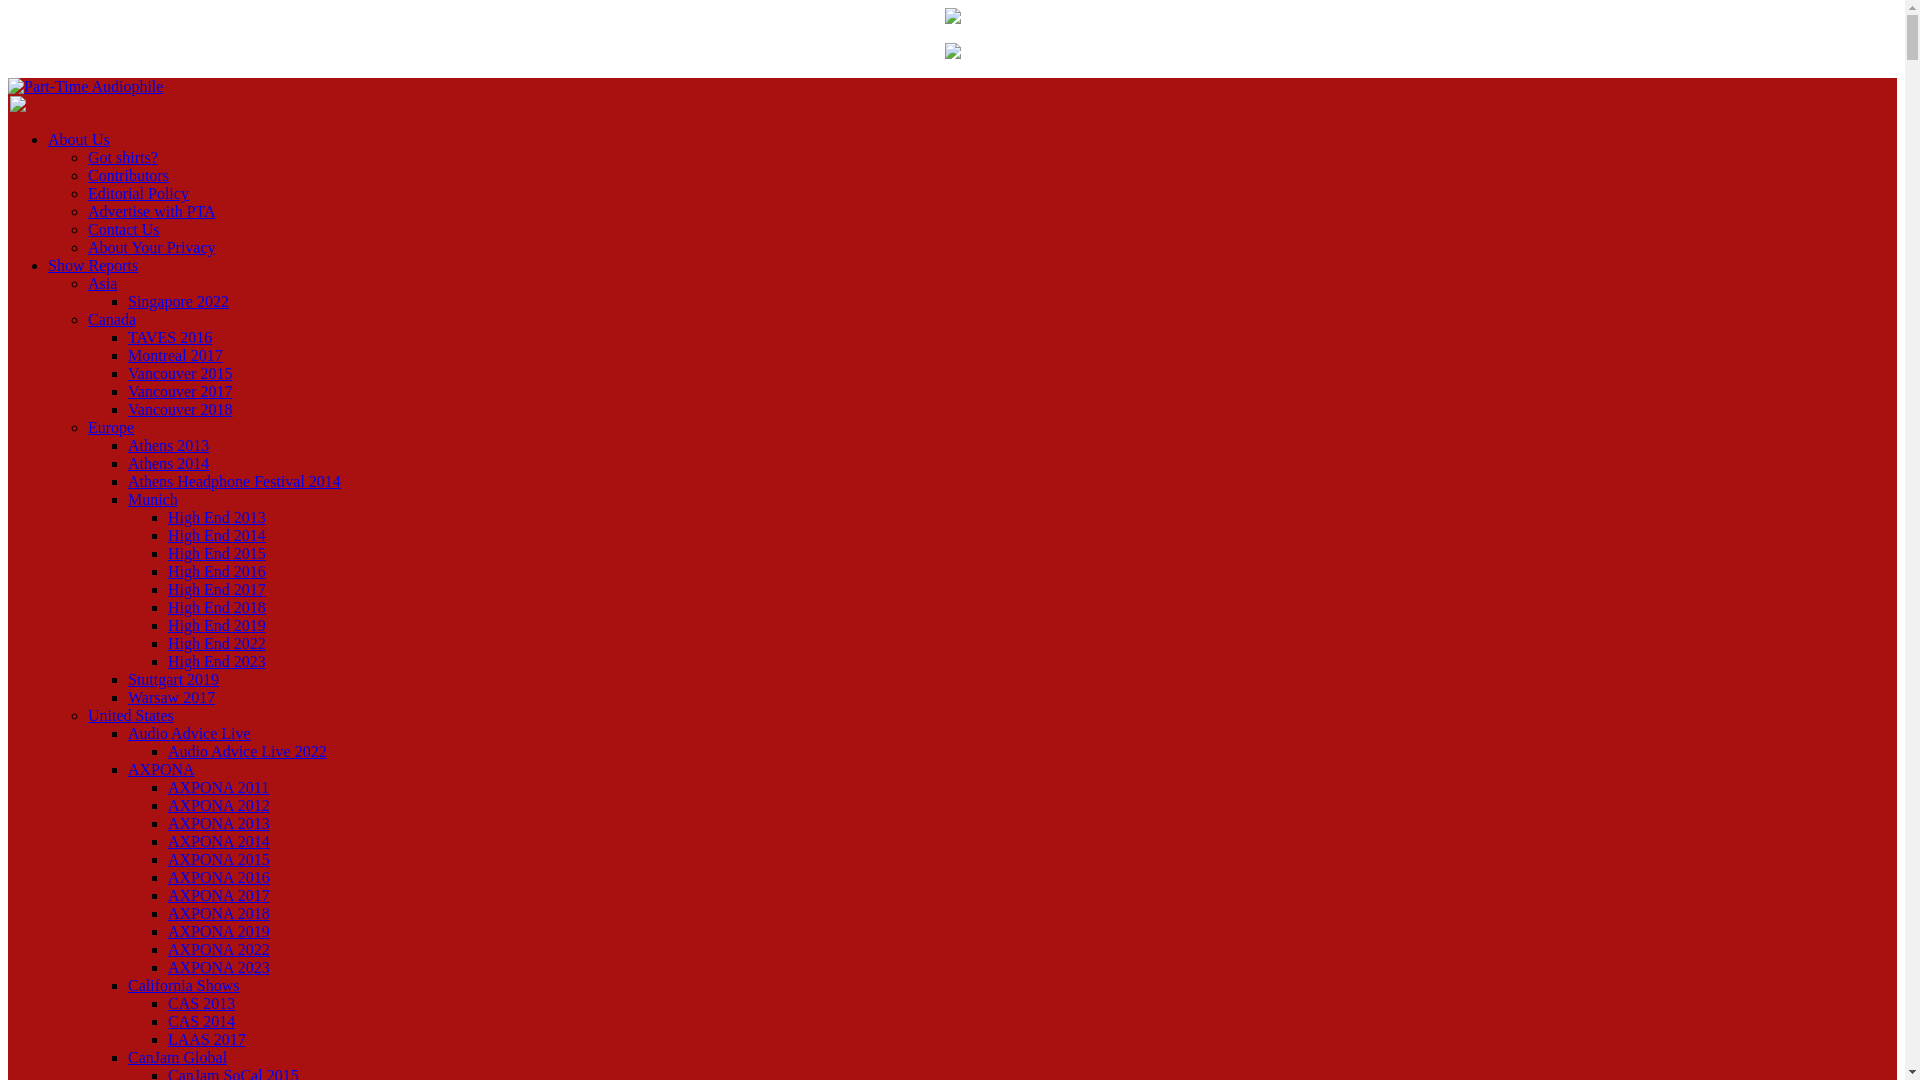  Describe the element at coordinates (152, 212) in the screenshot. I see `Advertise with PTA` at that location.